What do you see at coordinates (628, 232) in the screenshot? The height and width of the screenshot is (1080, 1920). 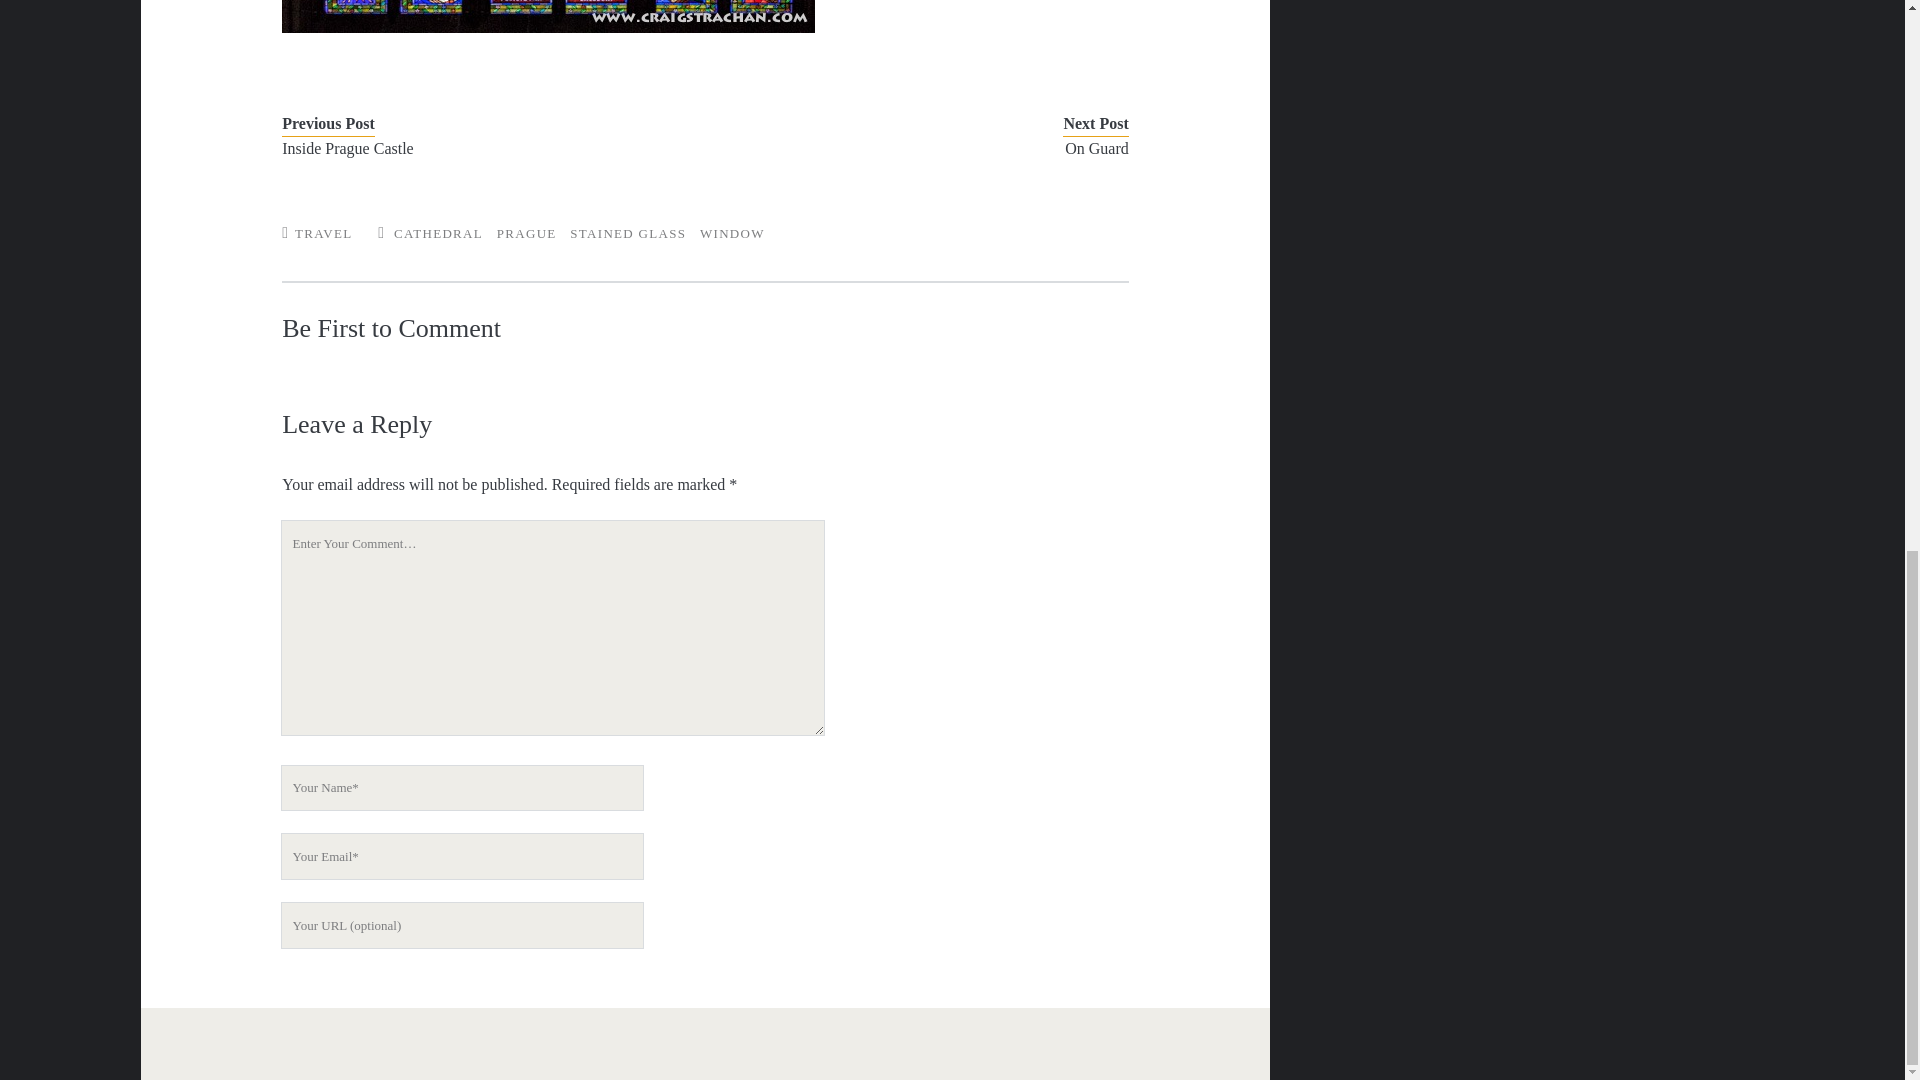 I see `View all posts tagged stained glass` at bounding box center [628, 232].